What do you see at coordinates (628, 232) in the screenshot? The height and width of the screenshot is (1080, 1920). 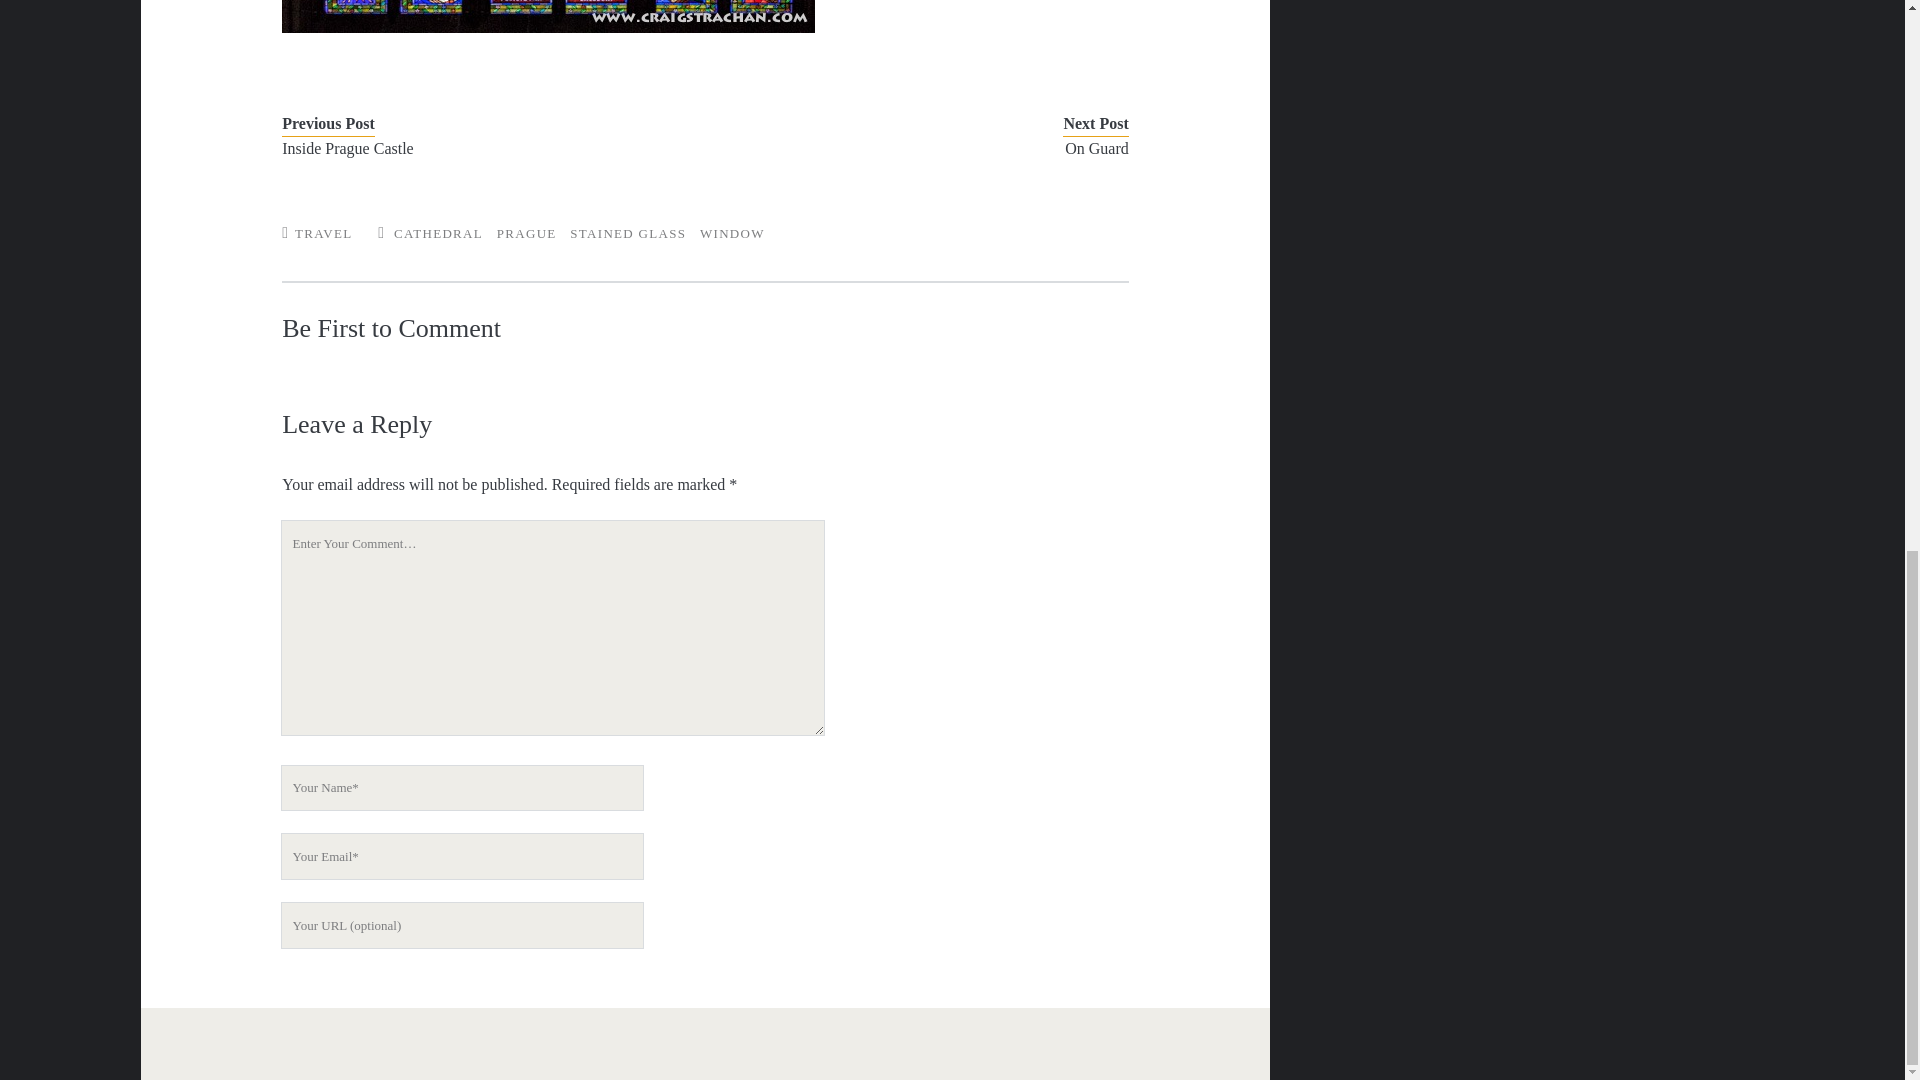 I see `View all posts tagged stained glass` at bounding box center [628, 232].